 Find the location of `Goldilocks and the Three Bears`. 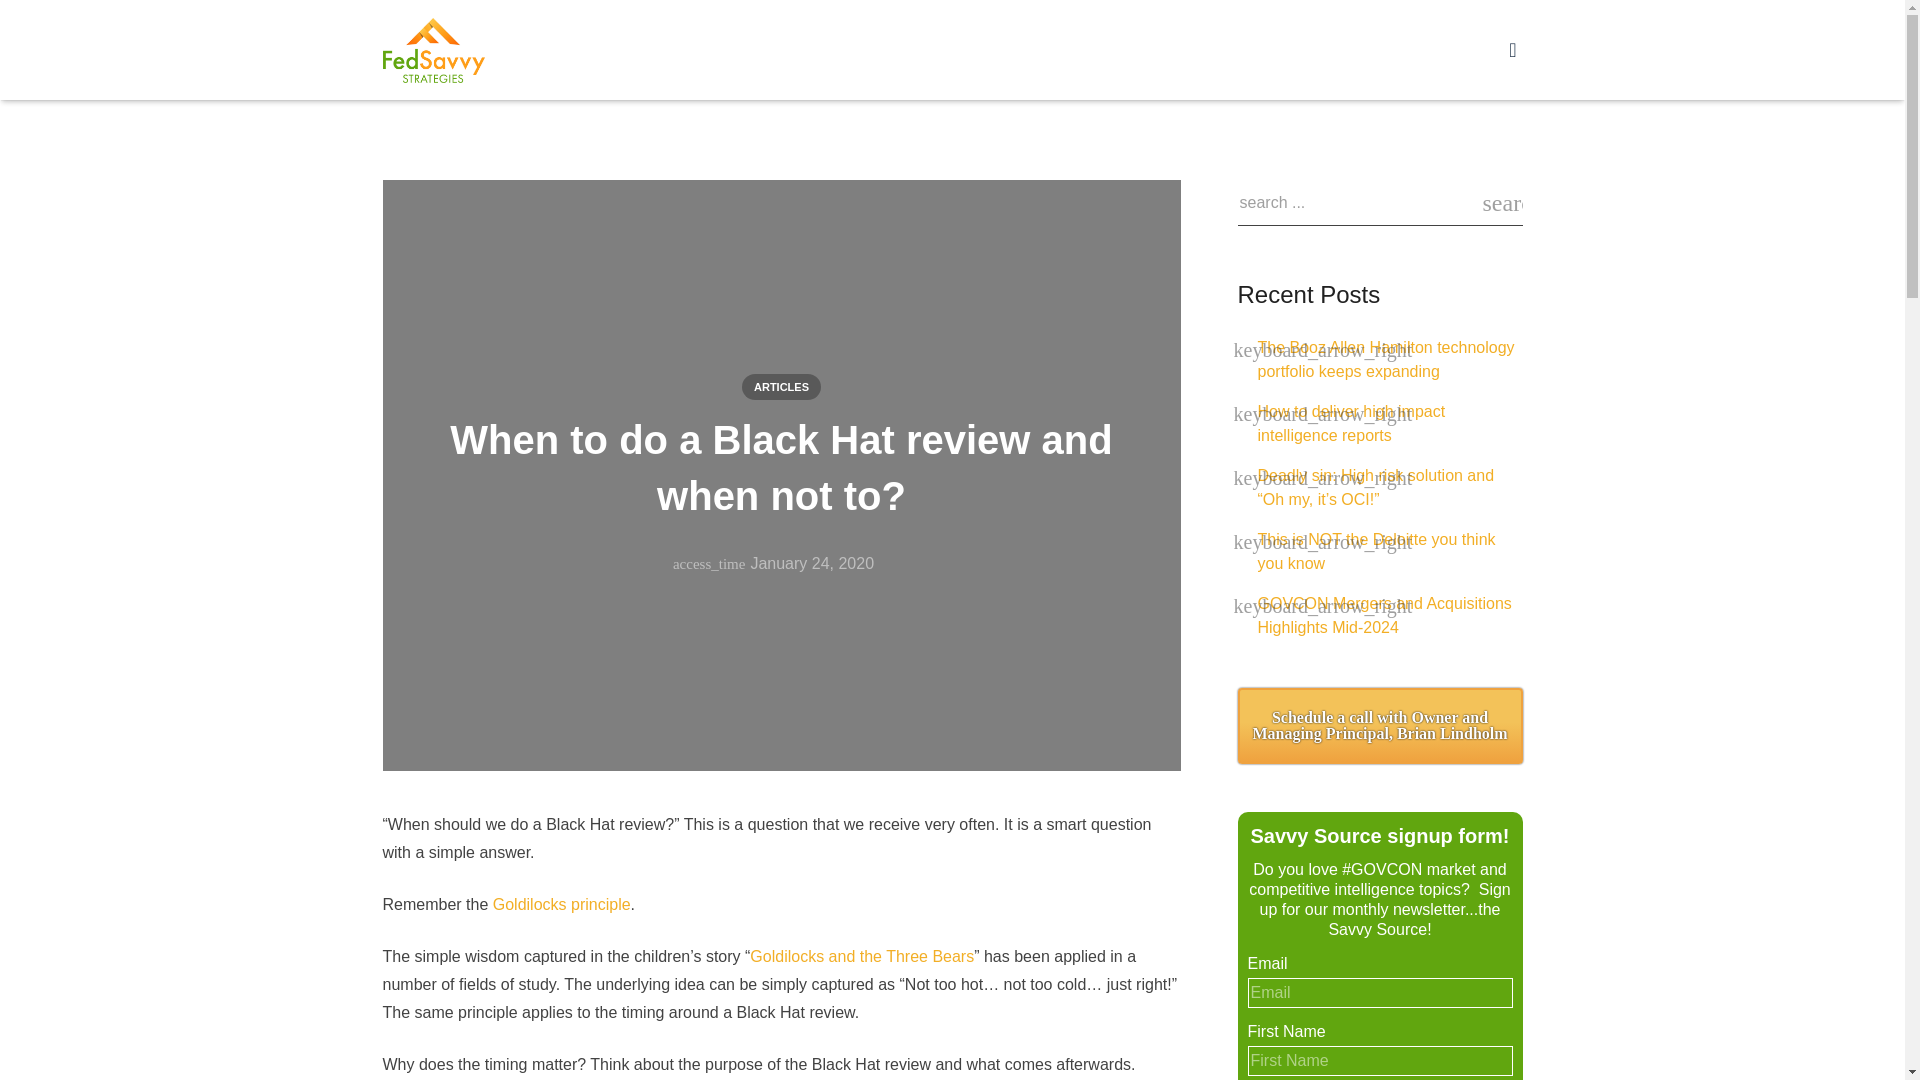

Goldilocks and the Three Bears is located at coordinates (862, 956).